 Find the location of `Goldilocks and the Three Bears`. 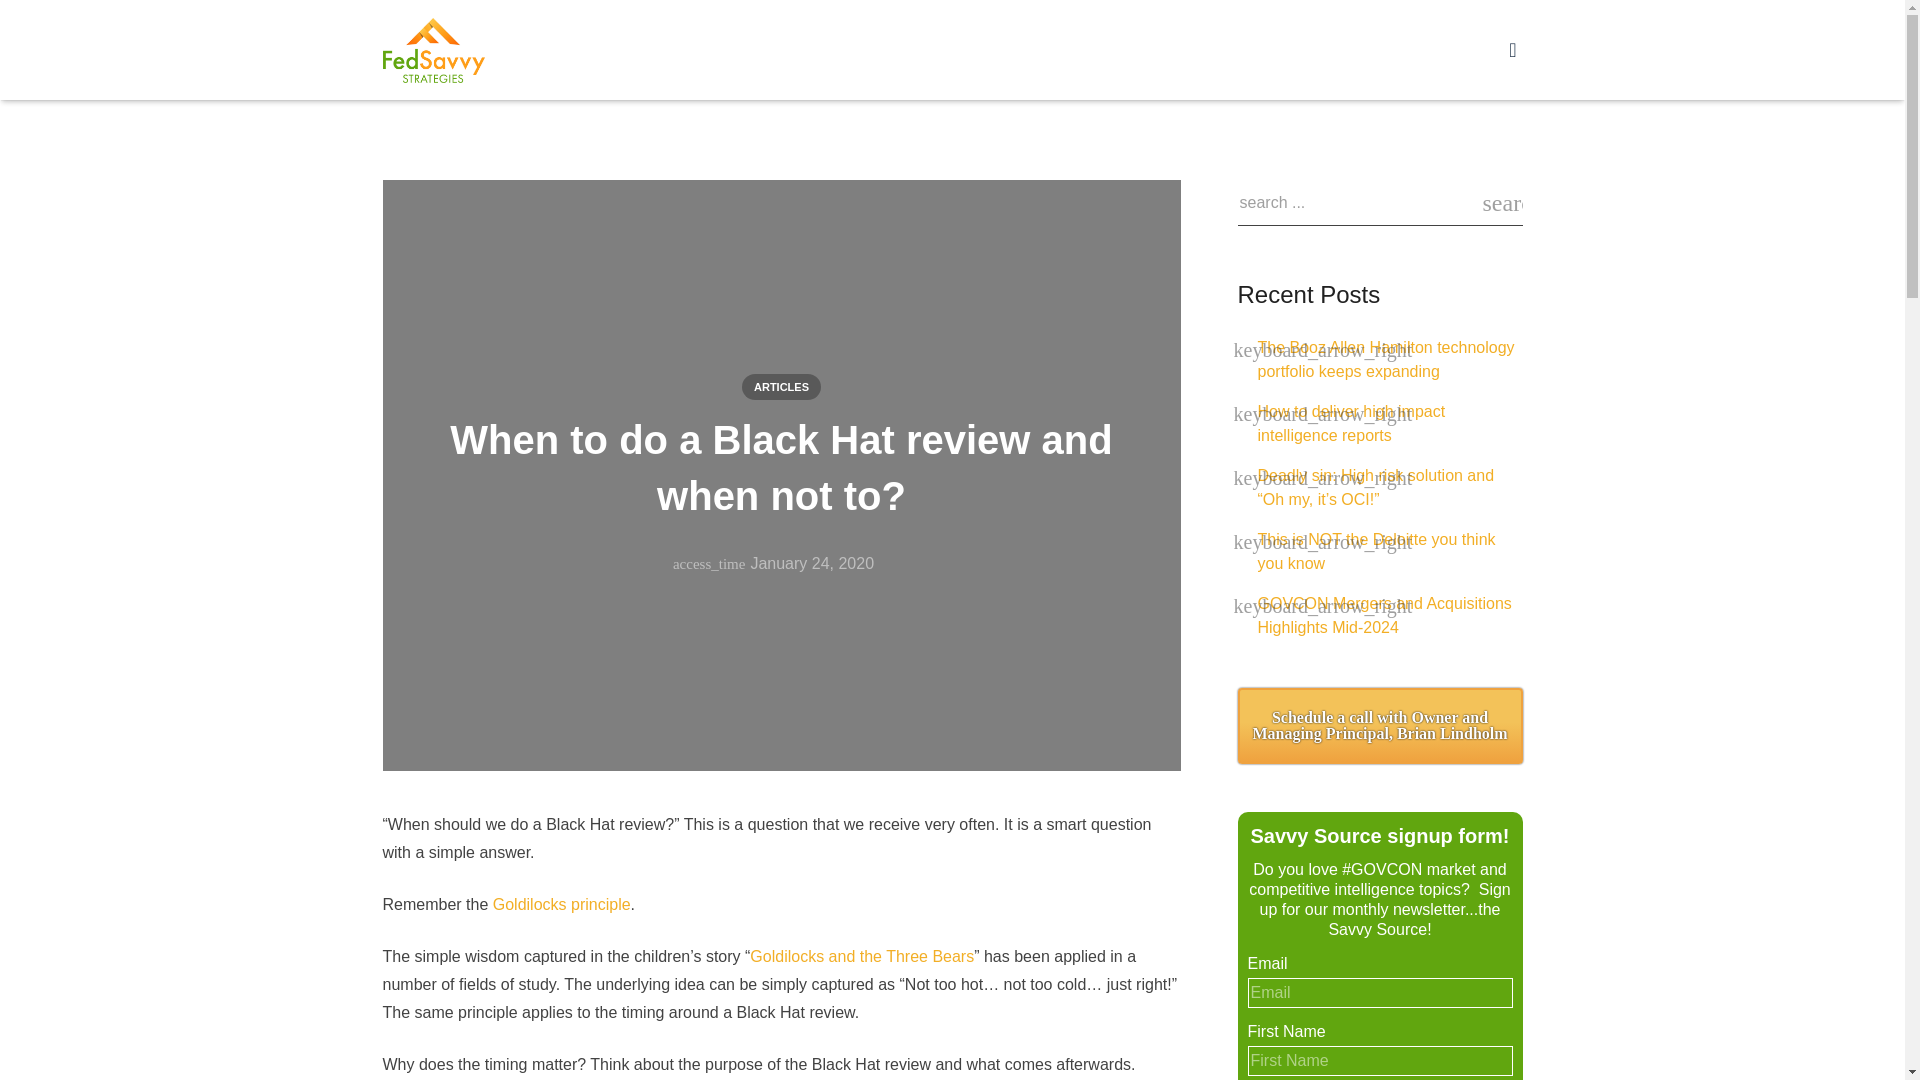

Goldilocks and the Three Bears is located at coordinates (862, 956).